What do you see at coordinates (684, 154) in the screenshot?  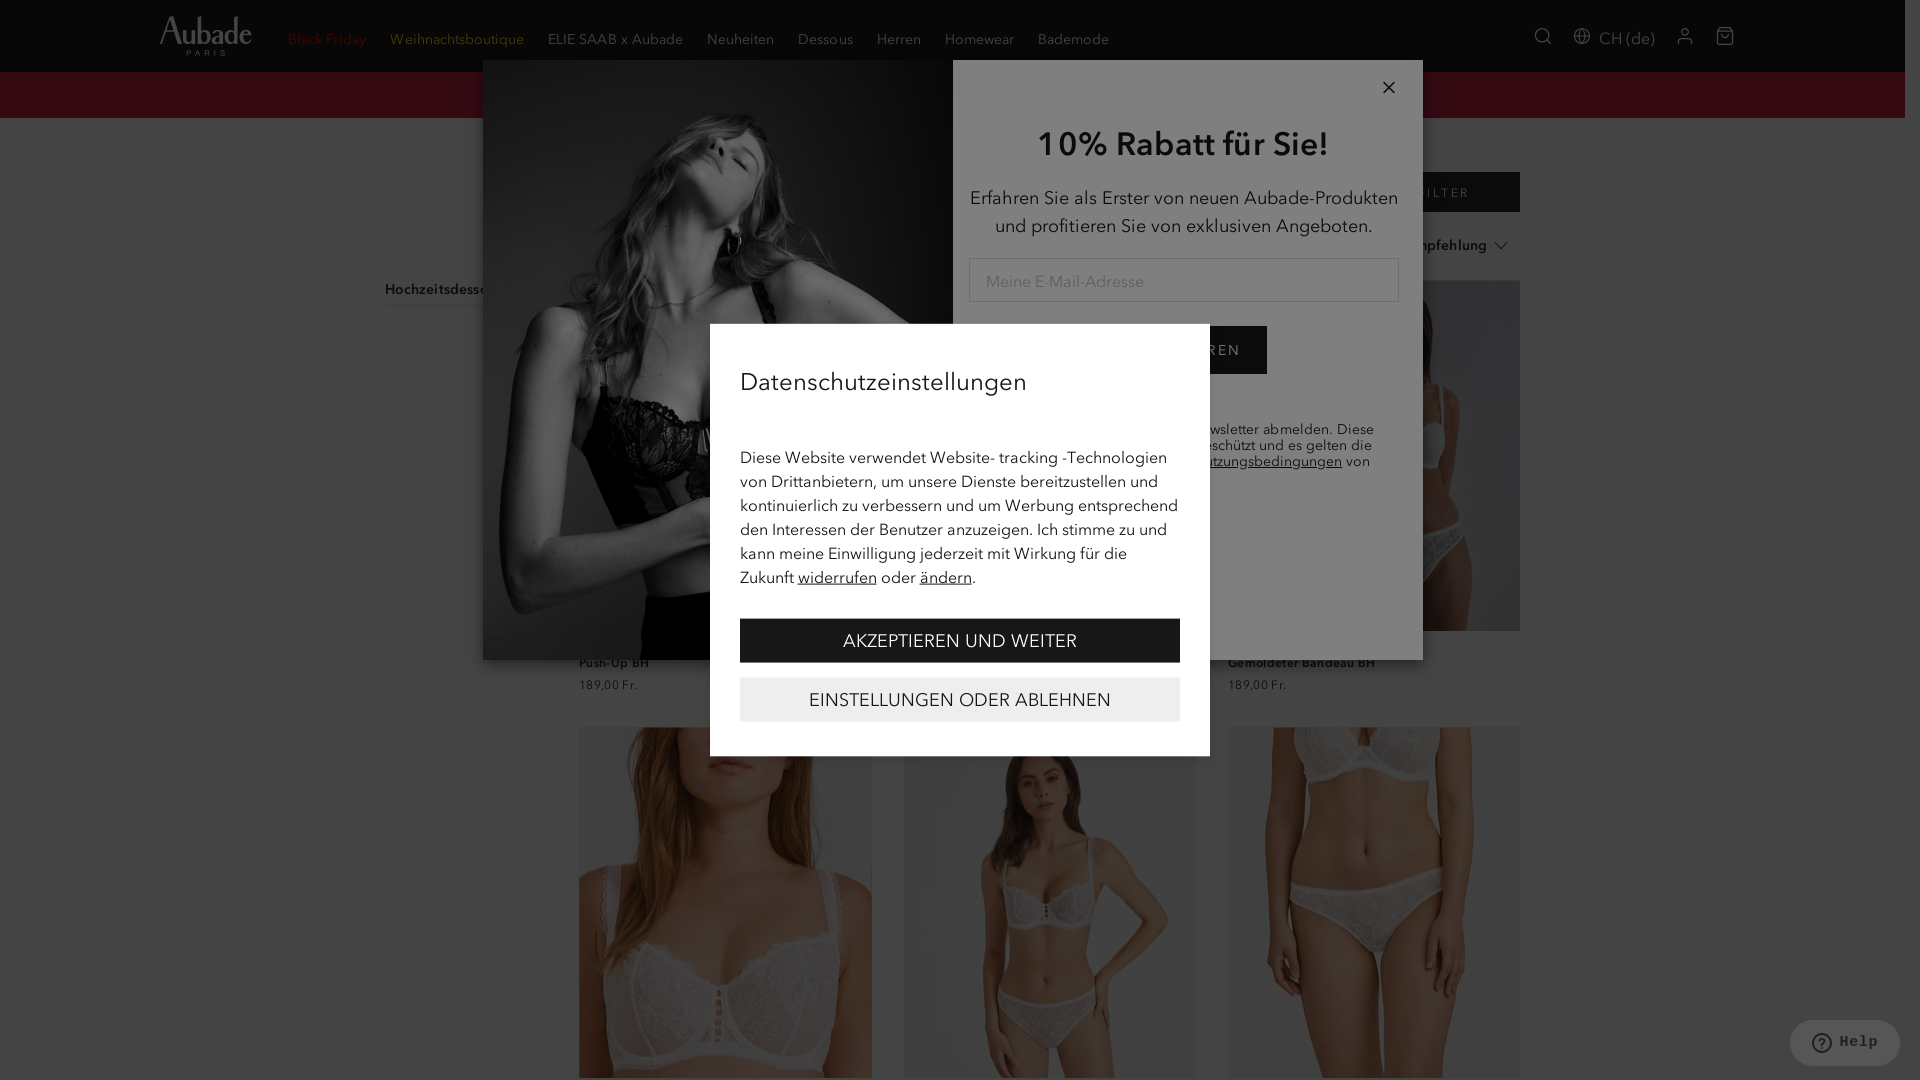 I see `Dessous` at bounding box center [684, 154].